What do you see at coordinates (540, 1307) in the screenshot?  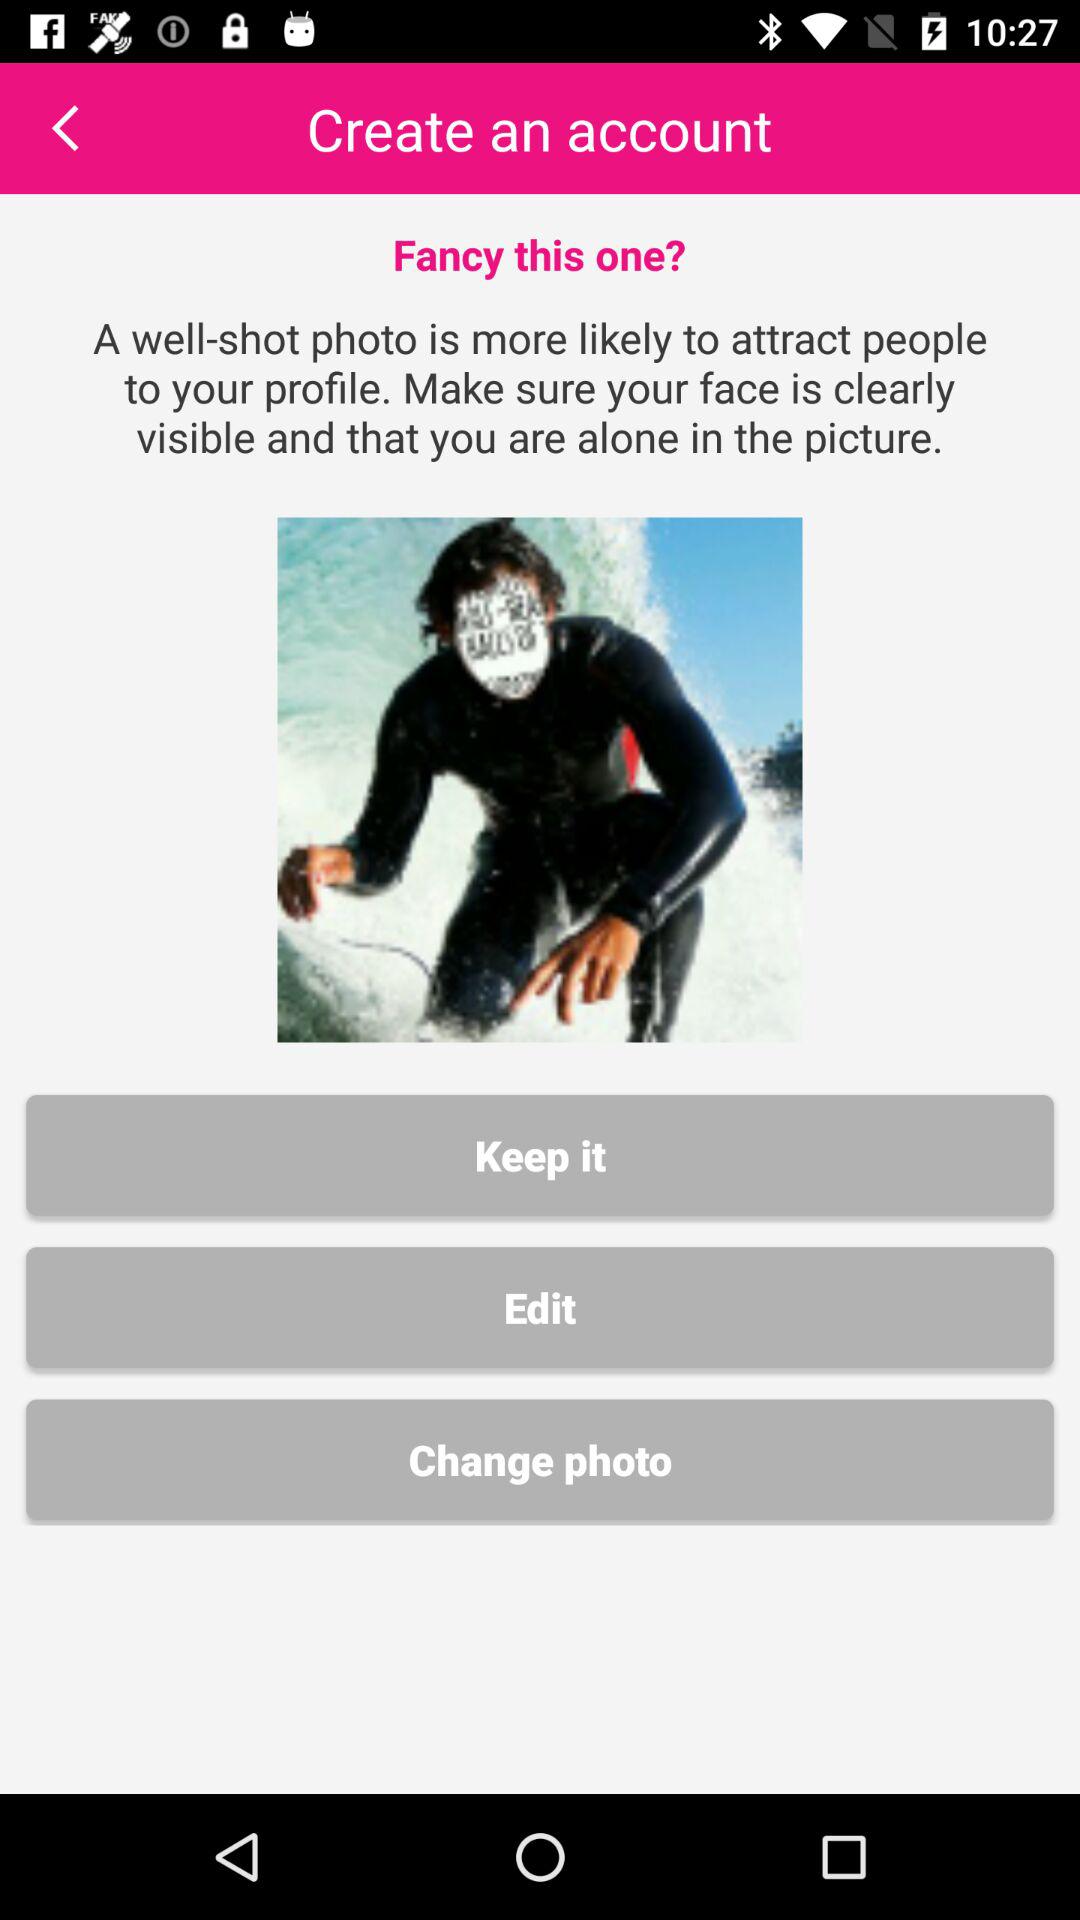 I see `swipe to edit icon` at bounding box center [540, 1307].